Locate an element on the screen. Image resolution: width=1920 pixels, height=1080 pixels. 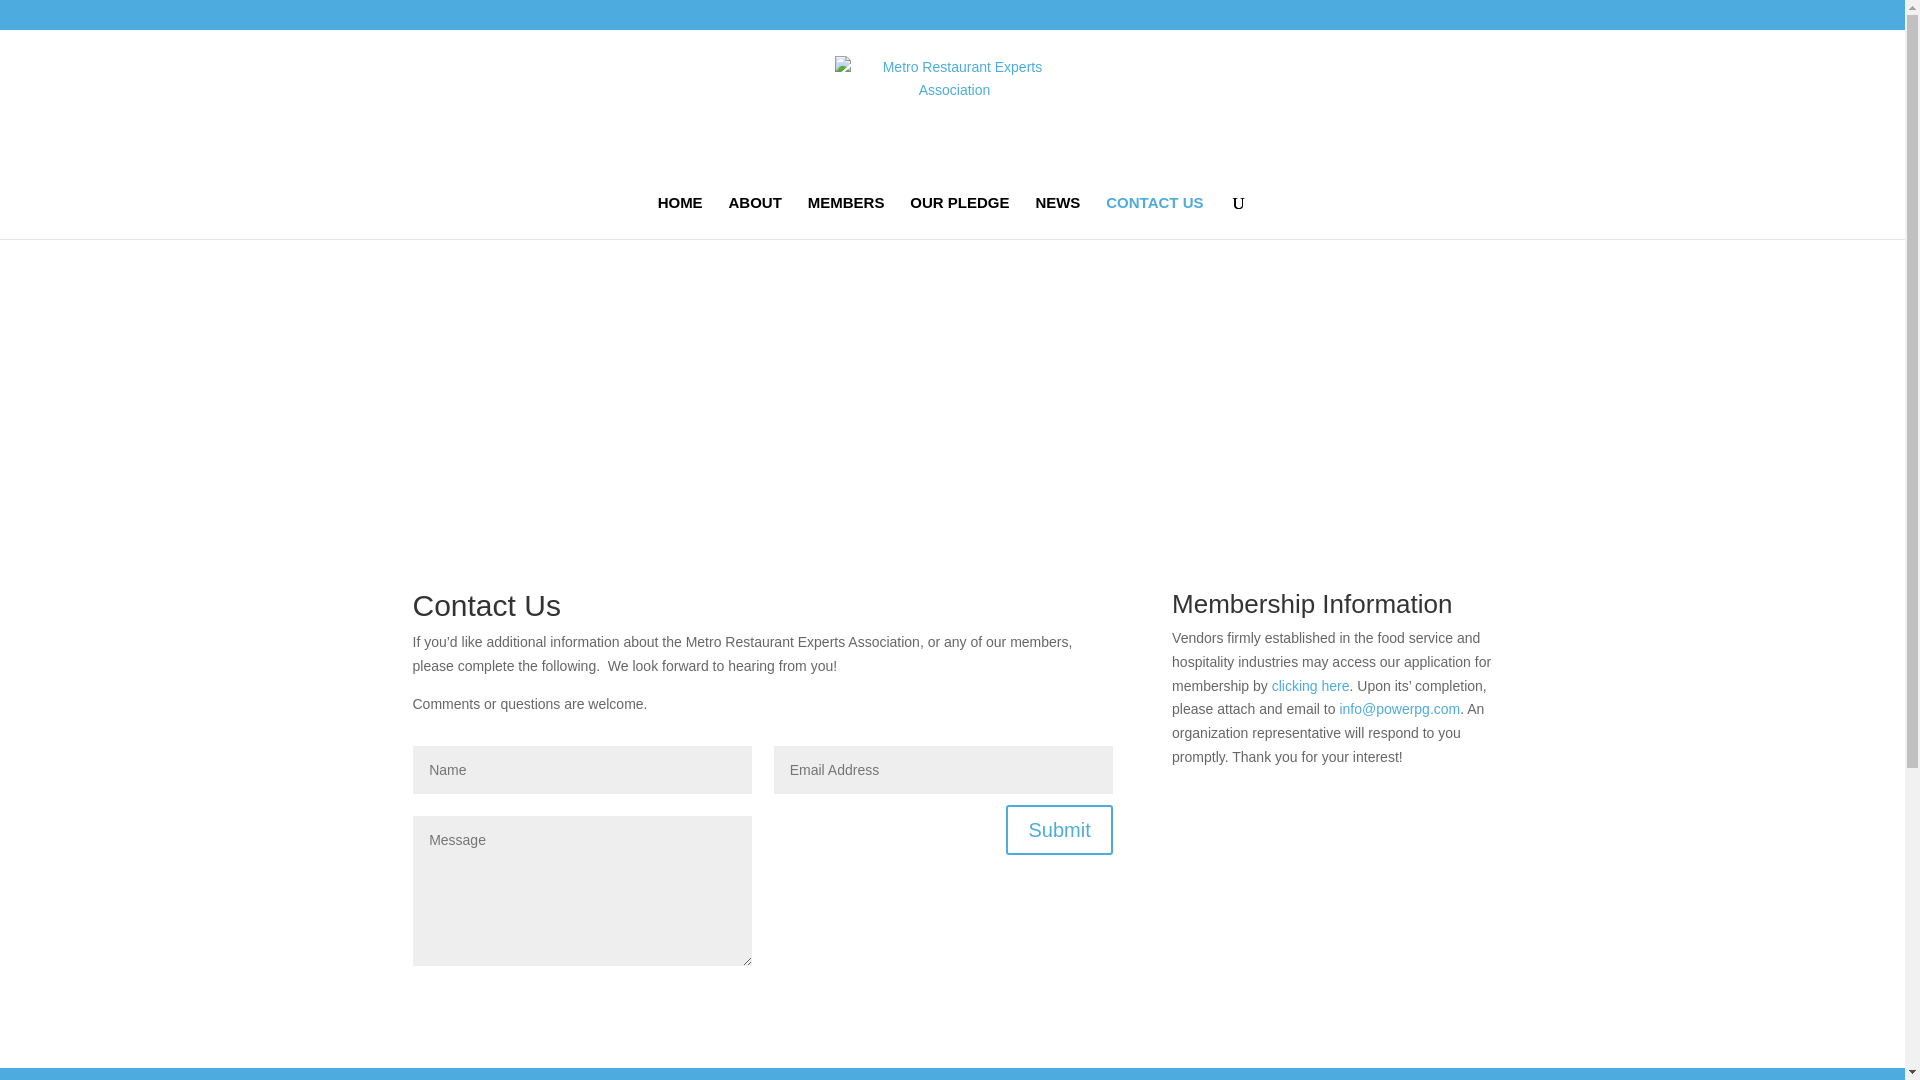
Submit is located at coordinates (1058, 830).